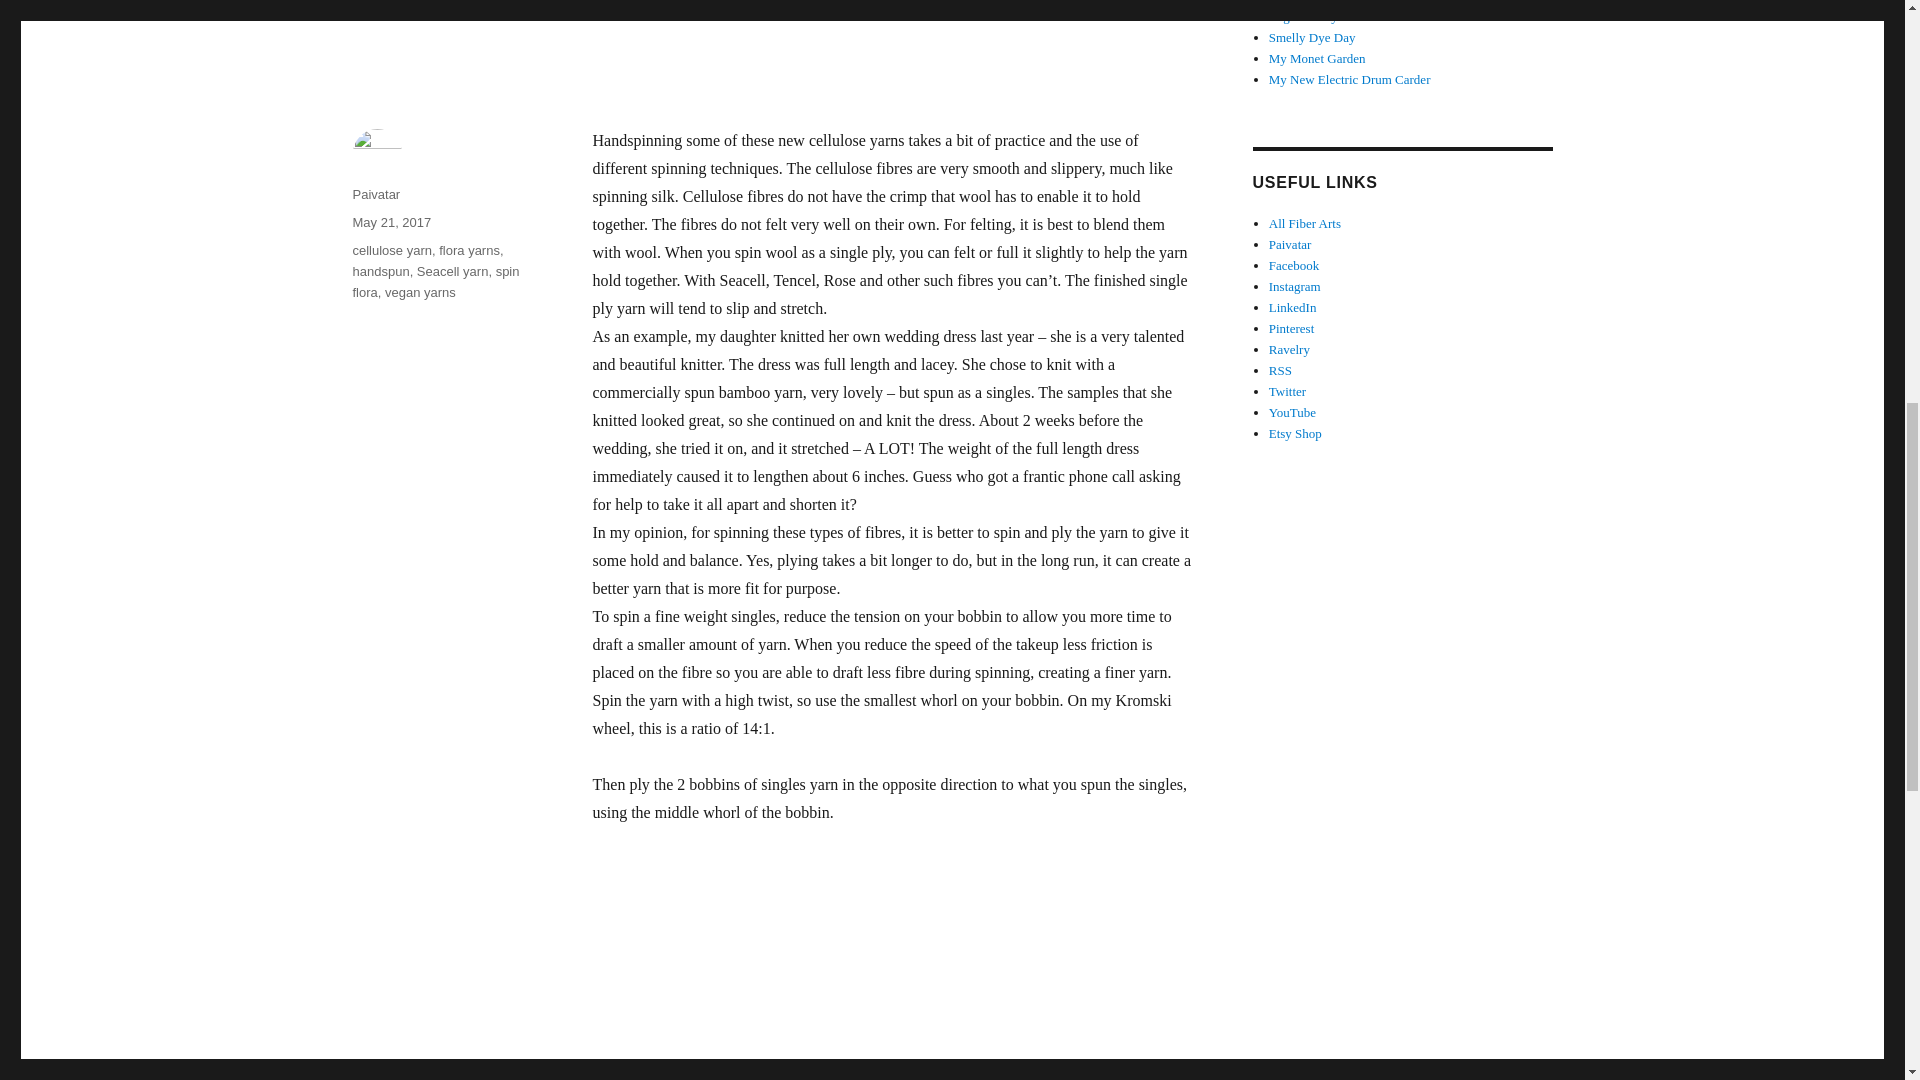 The height and width of the screenshot is (1080, 1920). I want to click on handspun, so click(380, 270).